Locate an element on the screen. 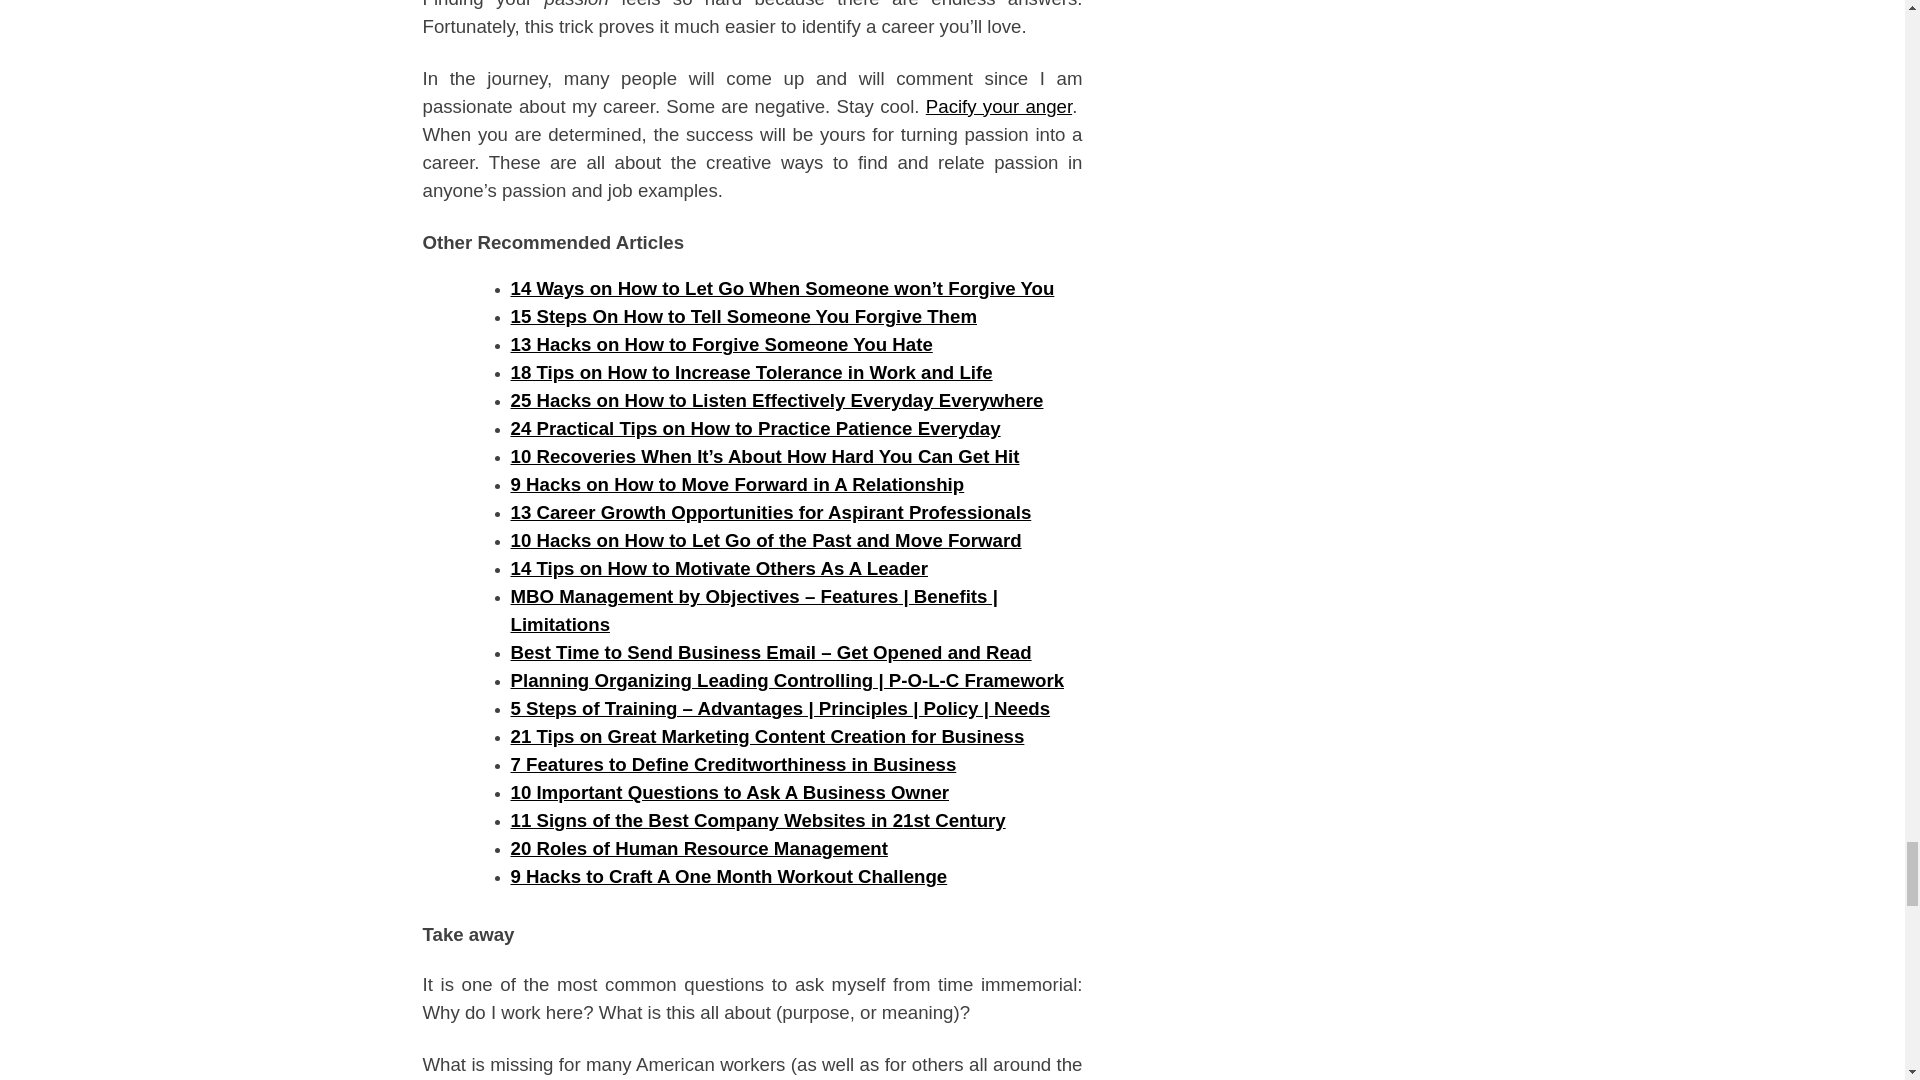  14 Tips on How to Motivate Others As A Leader is located at coordinates (718, 568).